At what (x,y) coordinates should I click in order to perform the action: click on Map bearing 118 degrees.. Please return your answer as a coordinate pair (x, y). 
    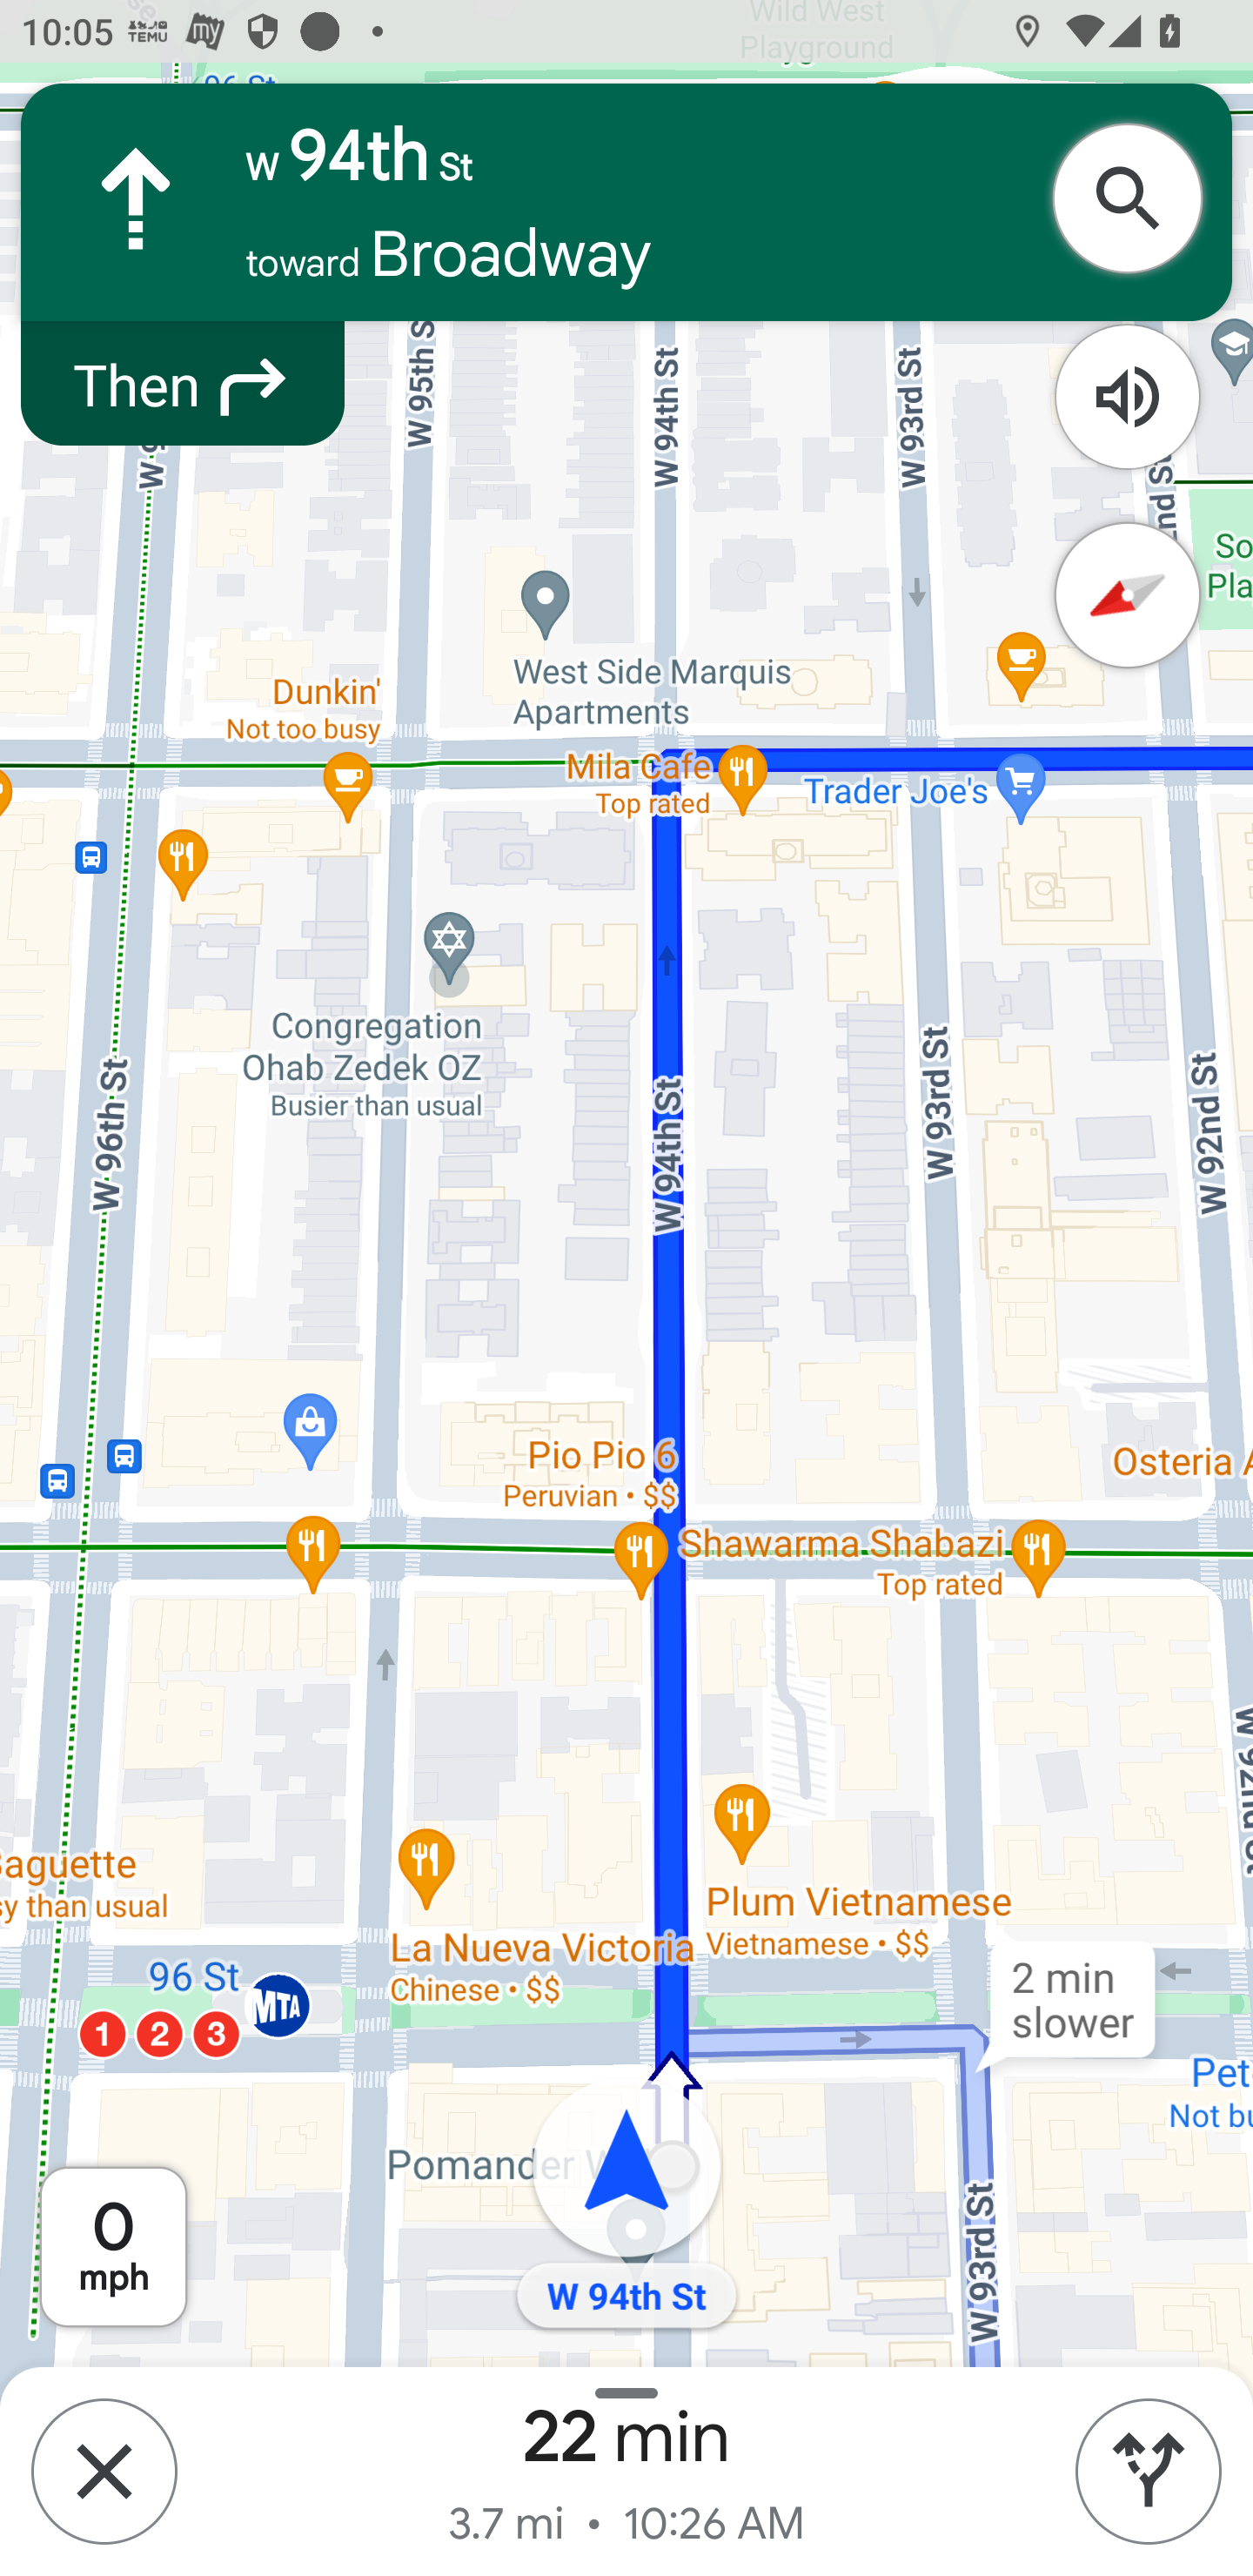
    Looking at the image, I should click on (1128, 596).